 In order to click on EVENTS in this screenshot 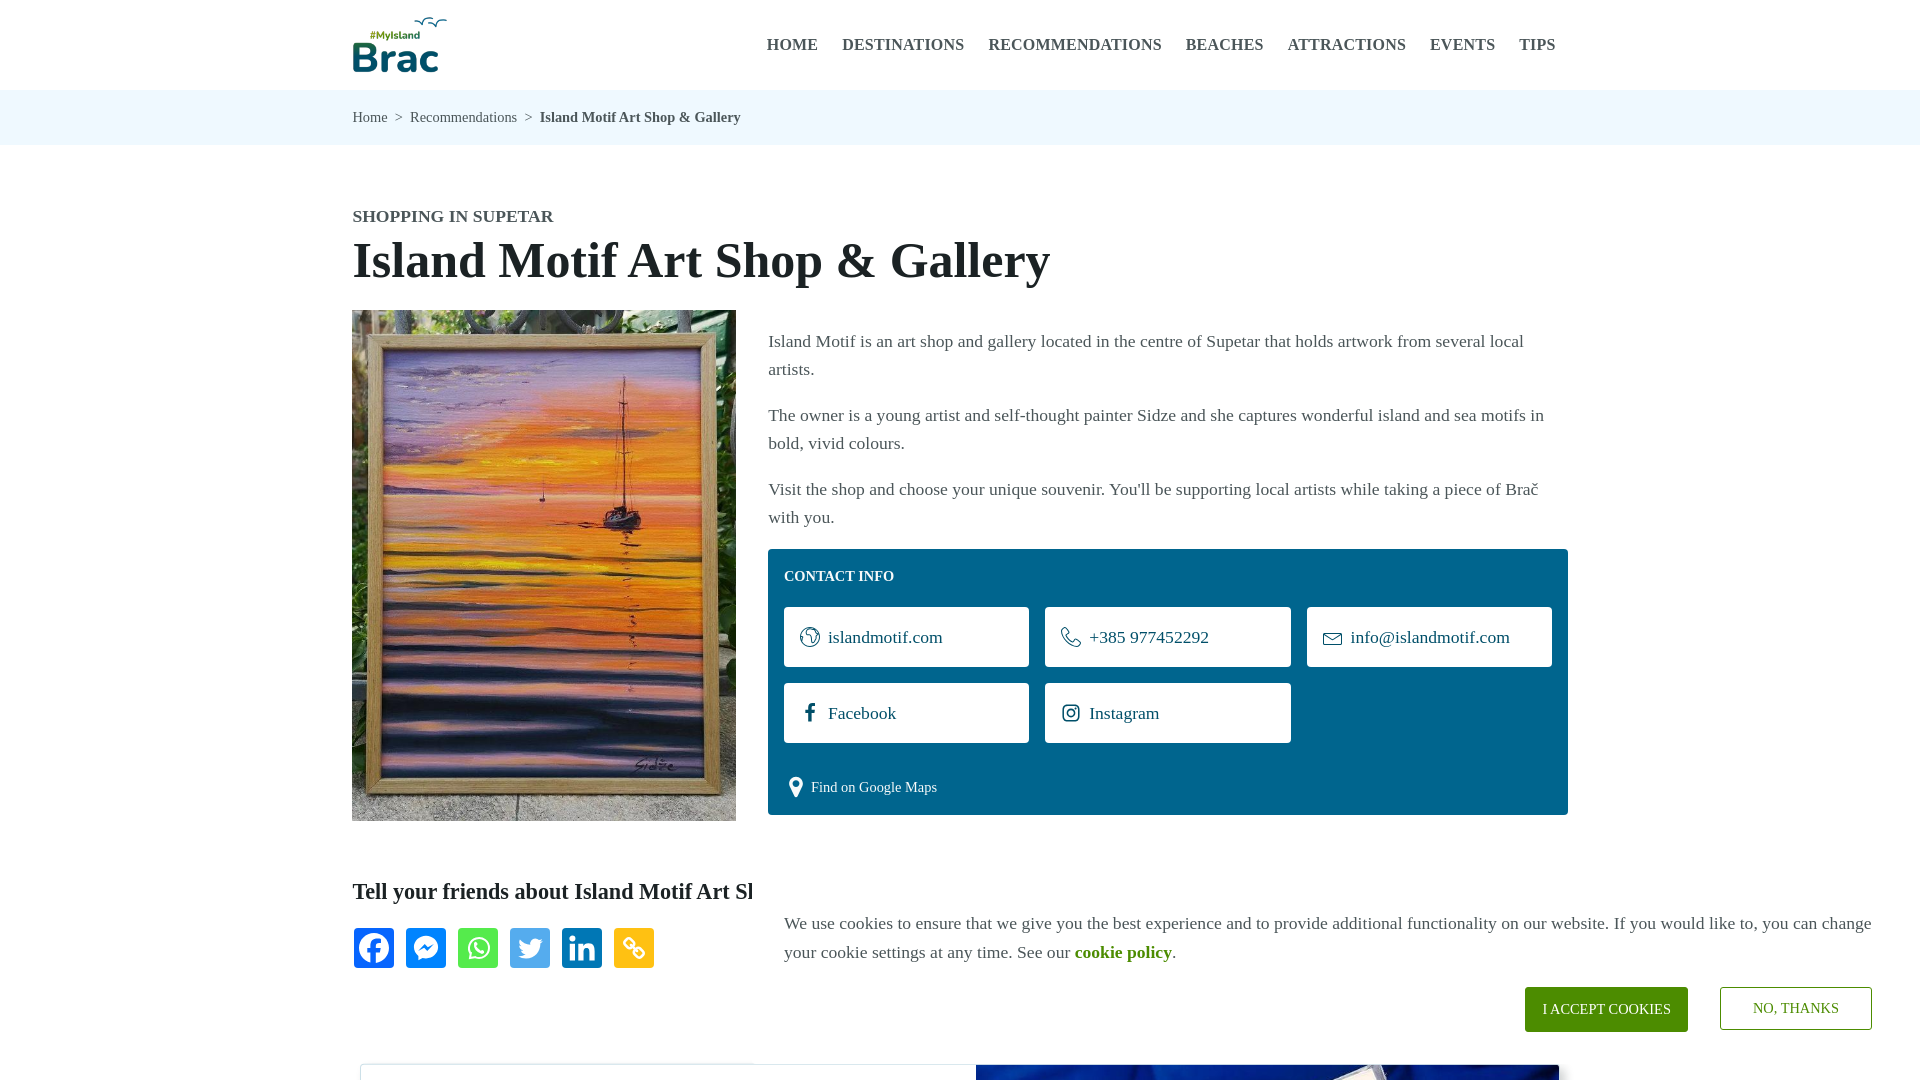, I will do `click(1462, 44)`.